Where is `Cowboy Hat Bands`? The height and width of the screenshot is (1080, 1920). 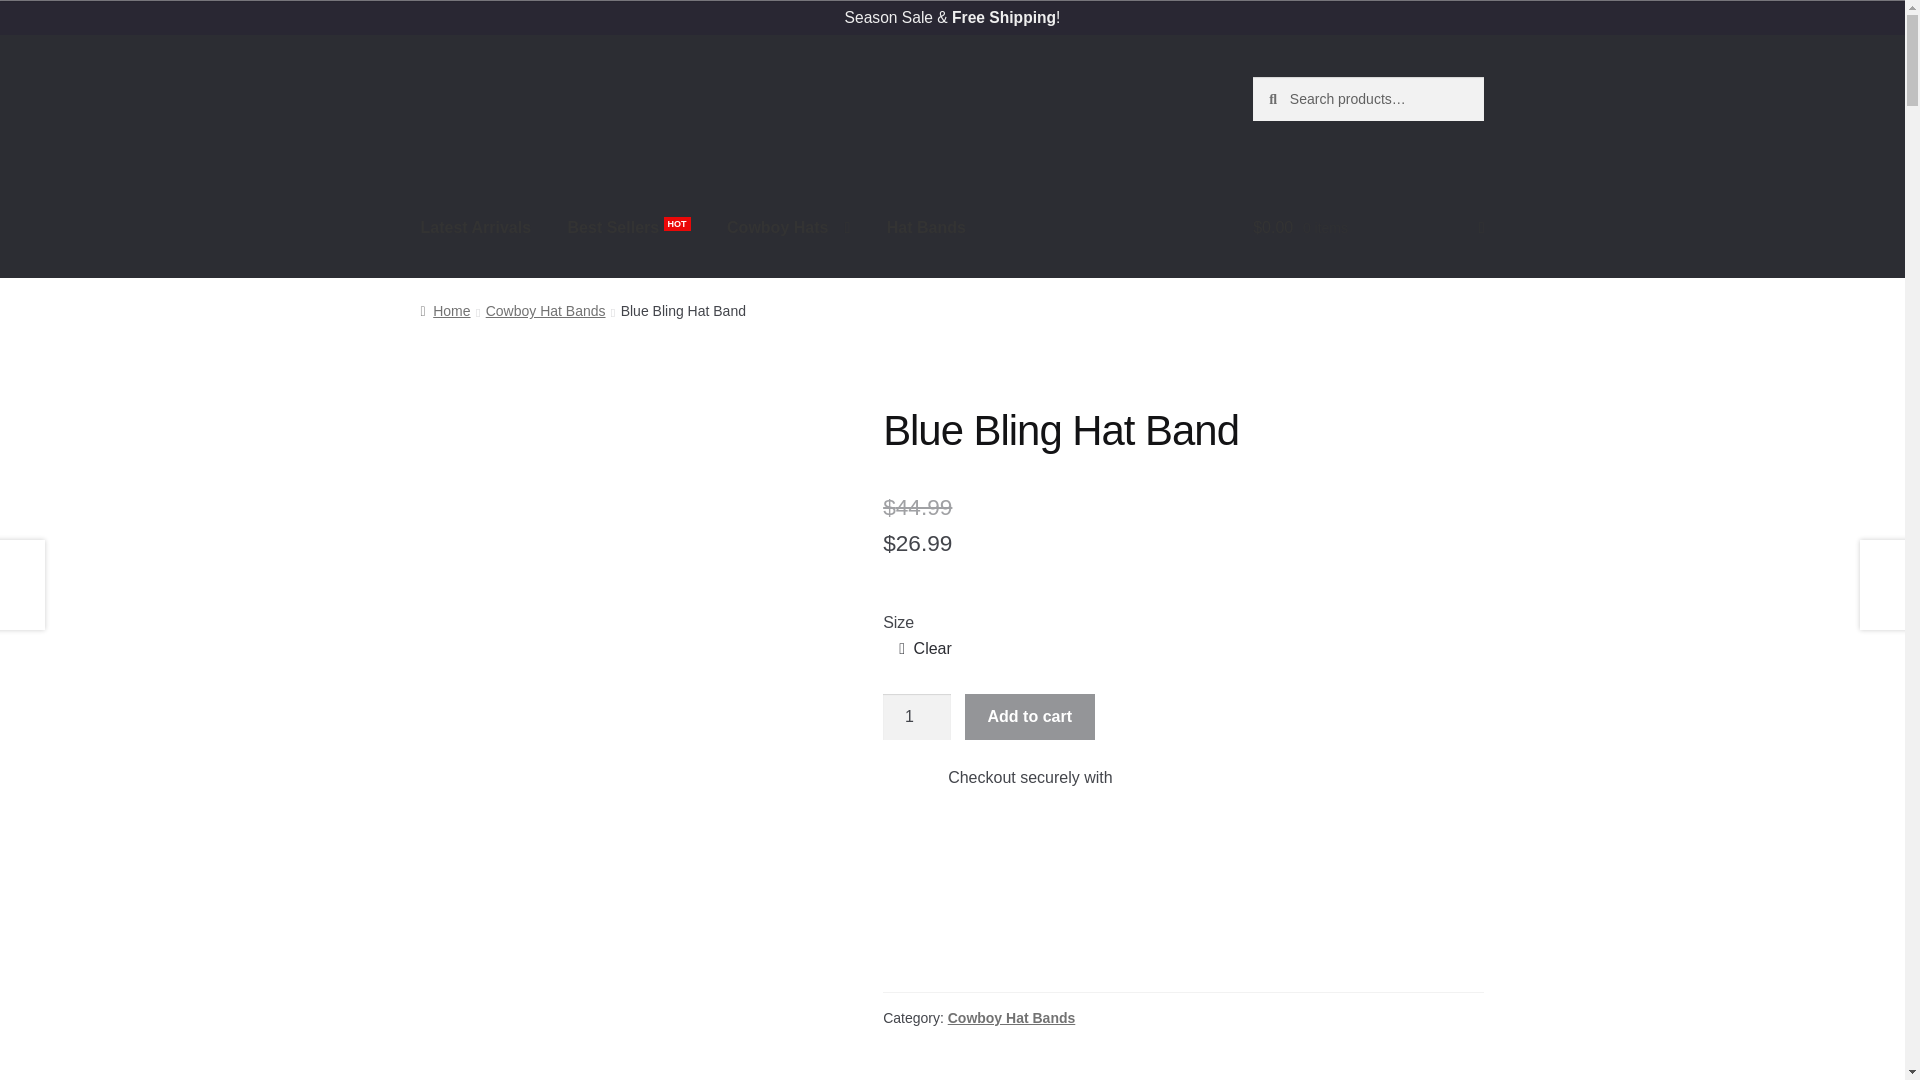
Cowboy Hat Bands is located at coordinates (1012, 1018).